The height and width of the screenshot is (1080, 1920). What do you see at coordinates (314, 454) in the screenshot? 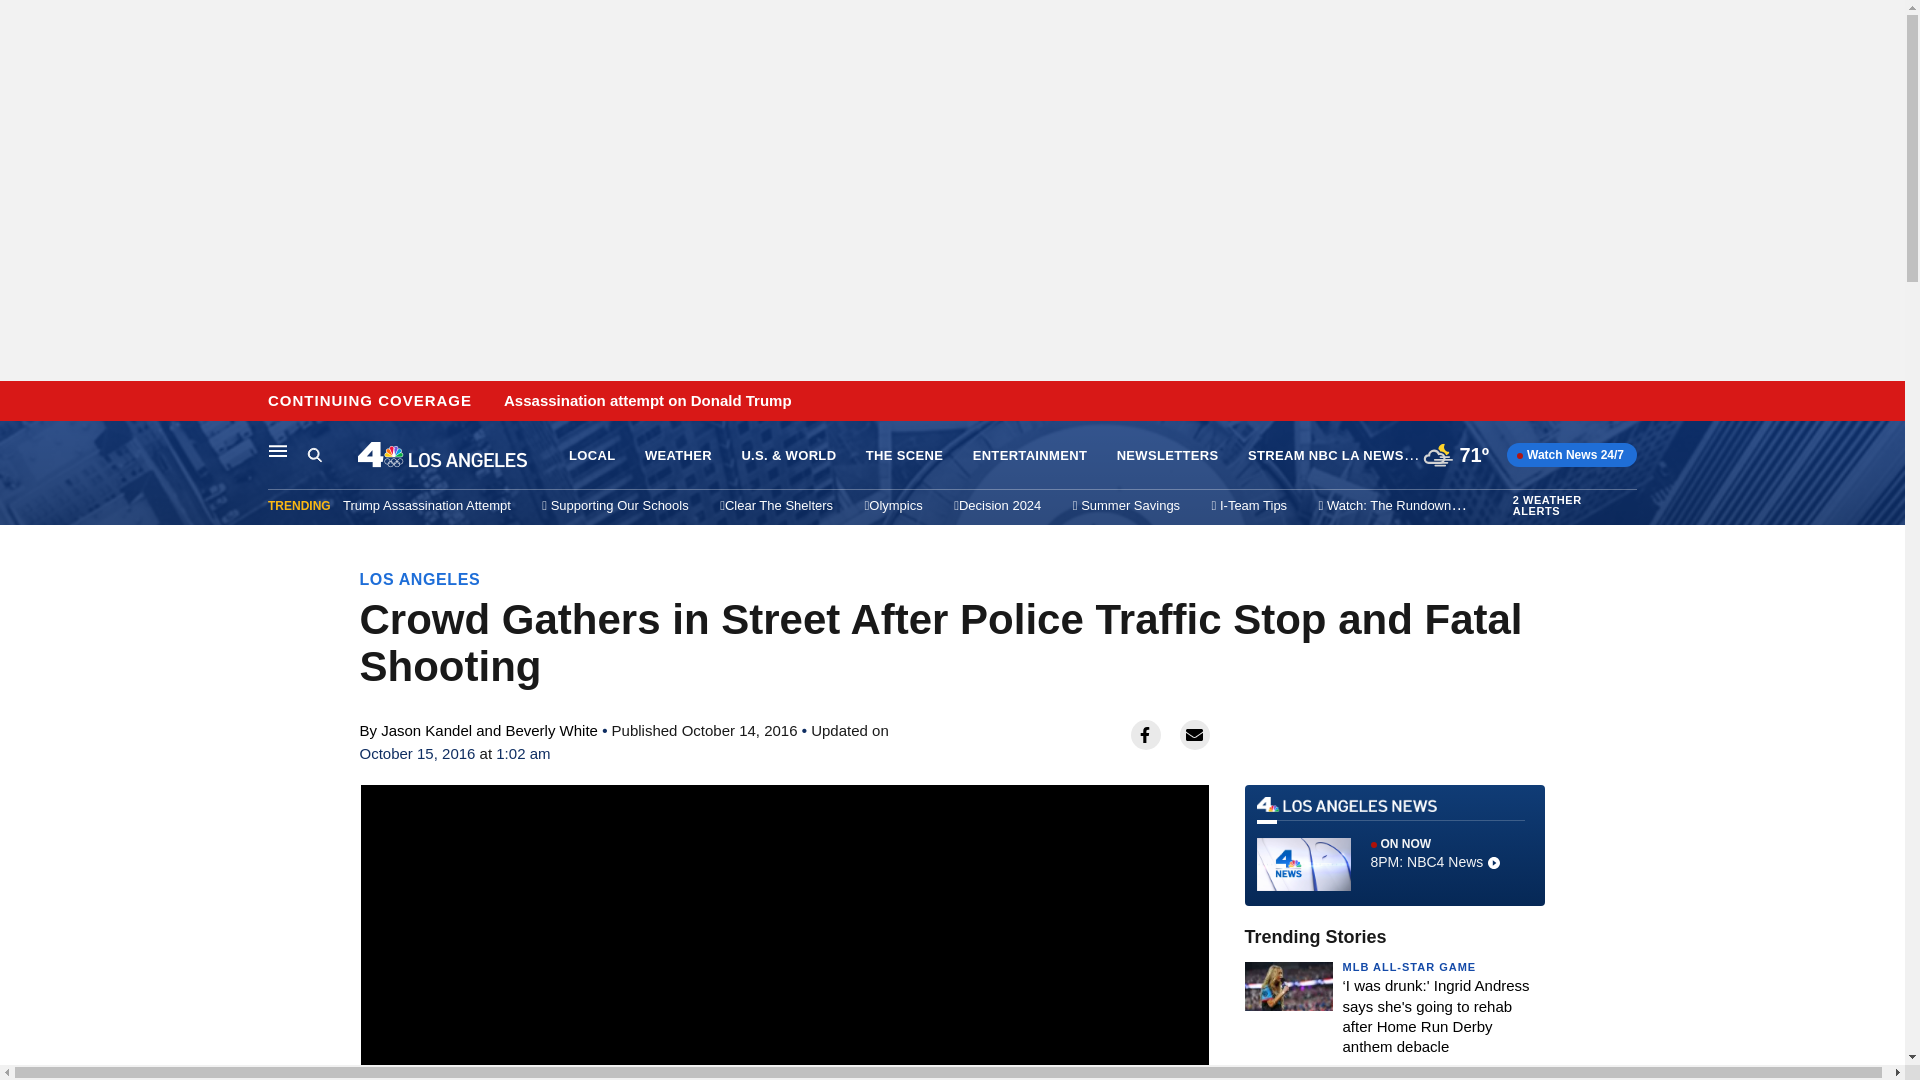
I see `Search` at bounding box center [314, 454].